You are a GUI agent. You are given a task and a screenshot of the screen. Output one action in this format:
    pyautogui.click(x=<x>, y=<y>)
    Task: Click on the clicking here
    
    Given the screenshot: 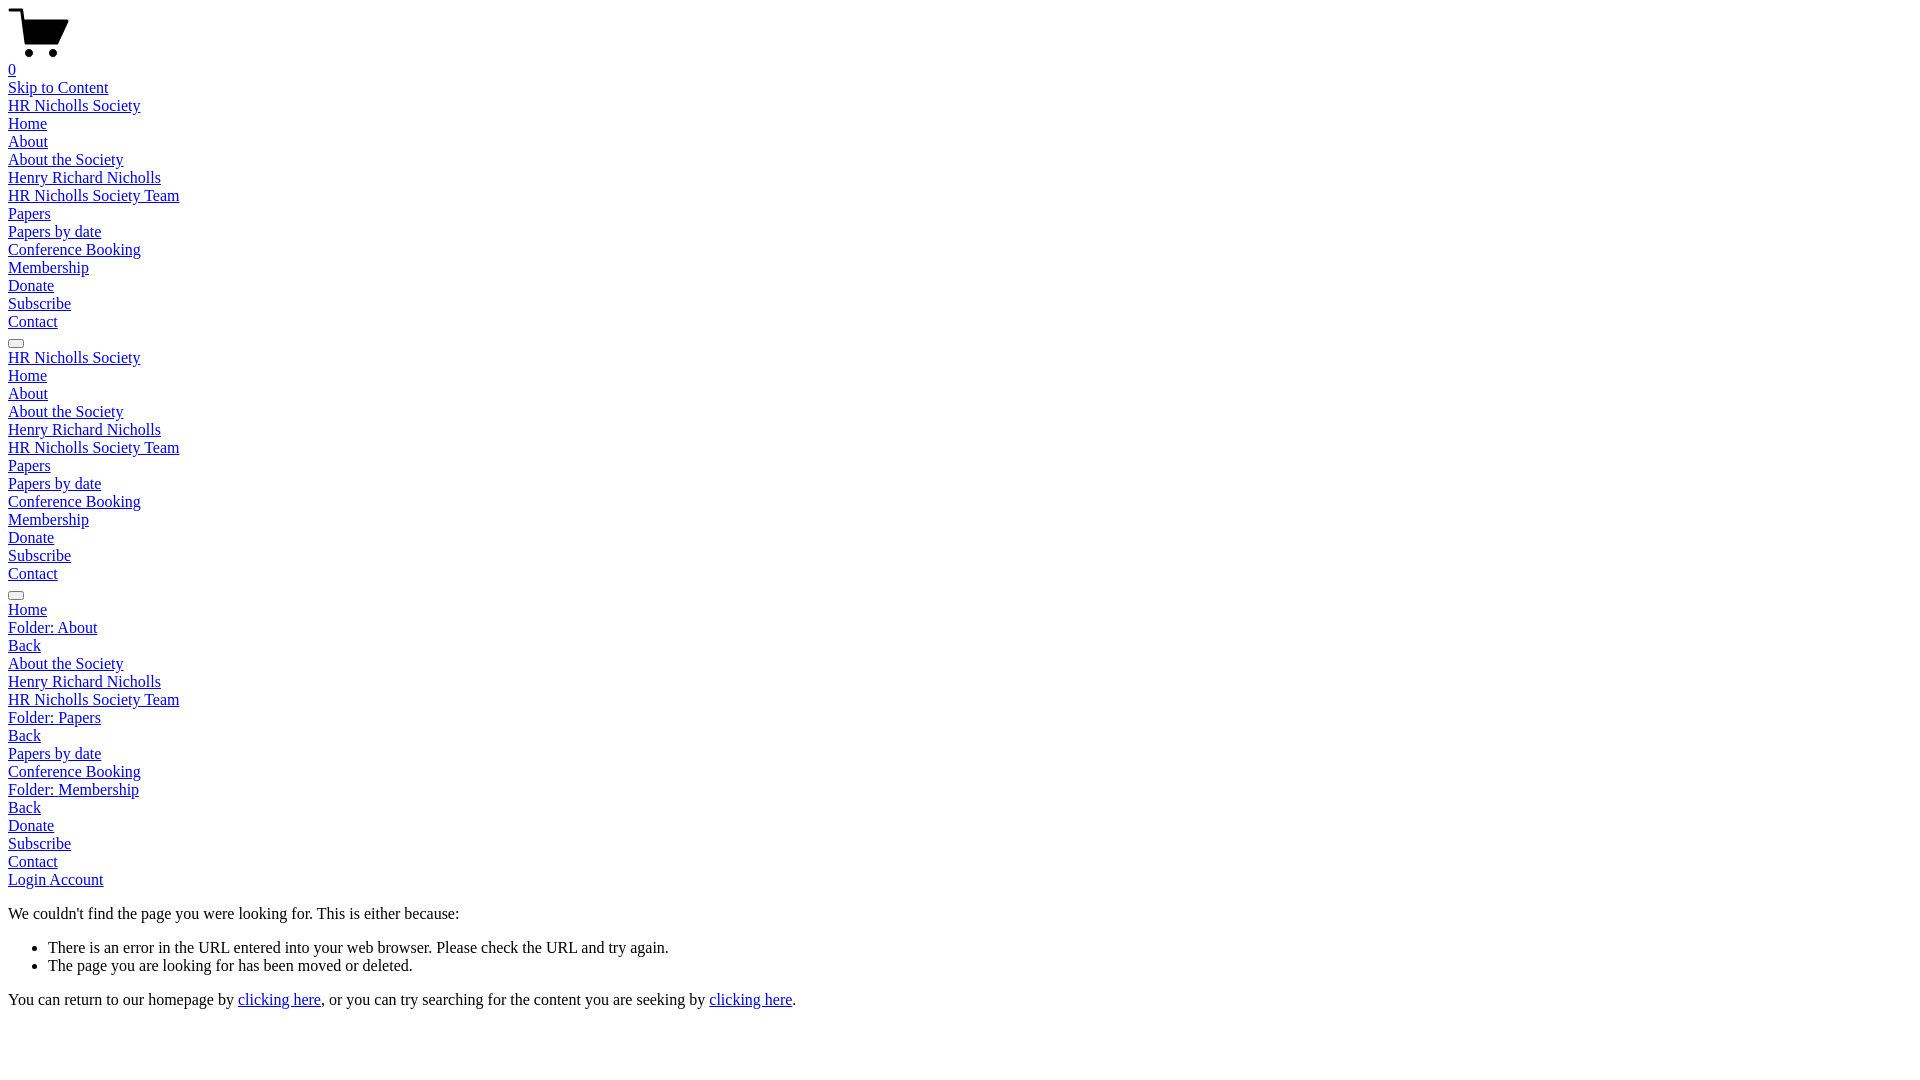 What is the action you would take?
    pyautogui.click(x=750, y=1000)
    